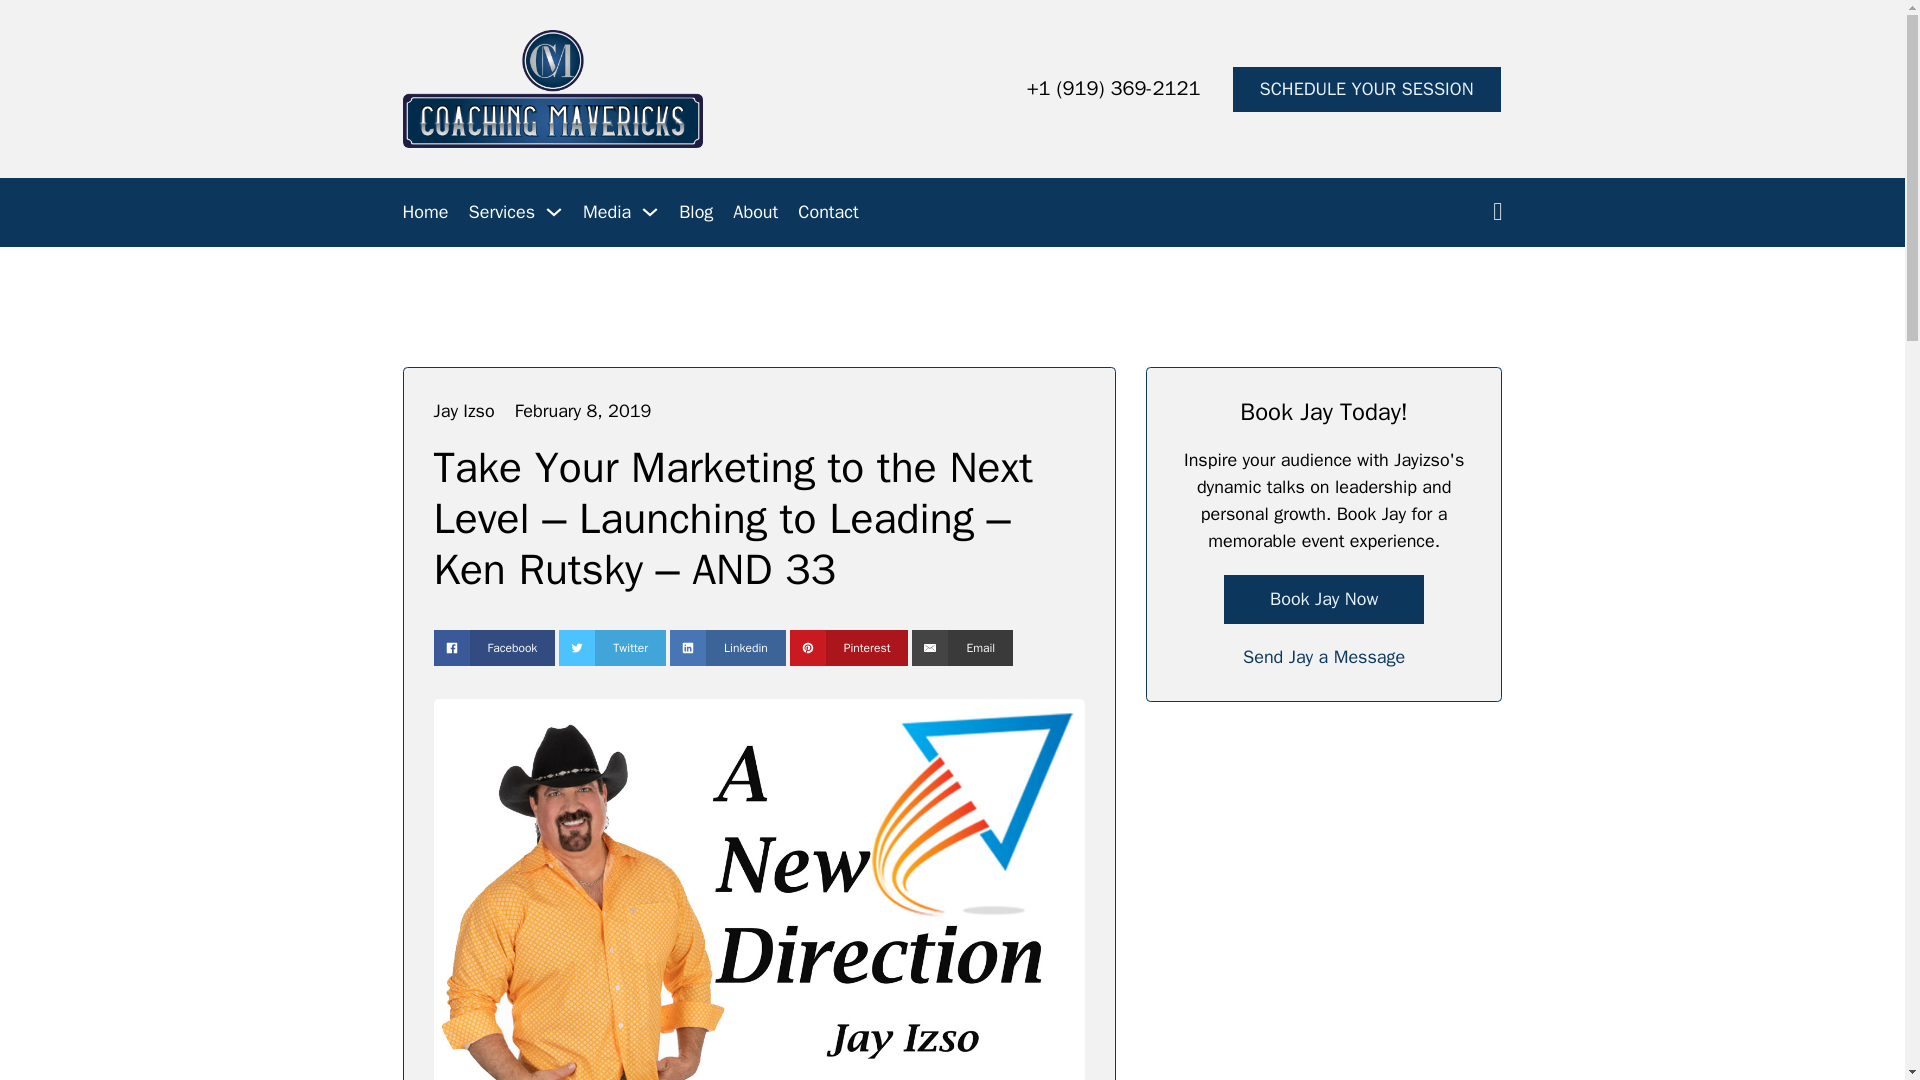 This screenshot has width=1920, height=1080. Describe the element at coordinates (828, 212) in the screenshot. I see `Contact` at that location.